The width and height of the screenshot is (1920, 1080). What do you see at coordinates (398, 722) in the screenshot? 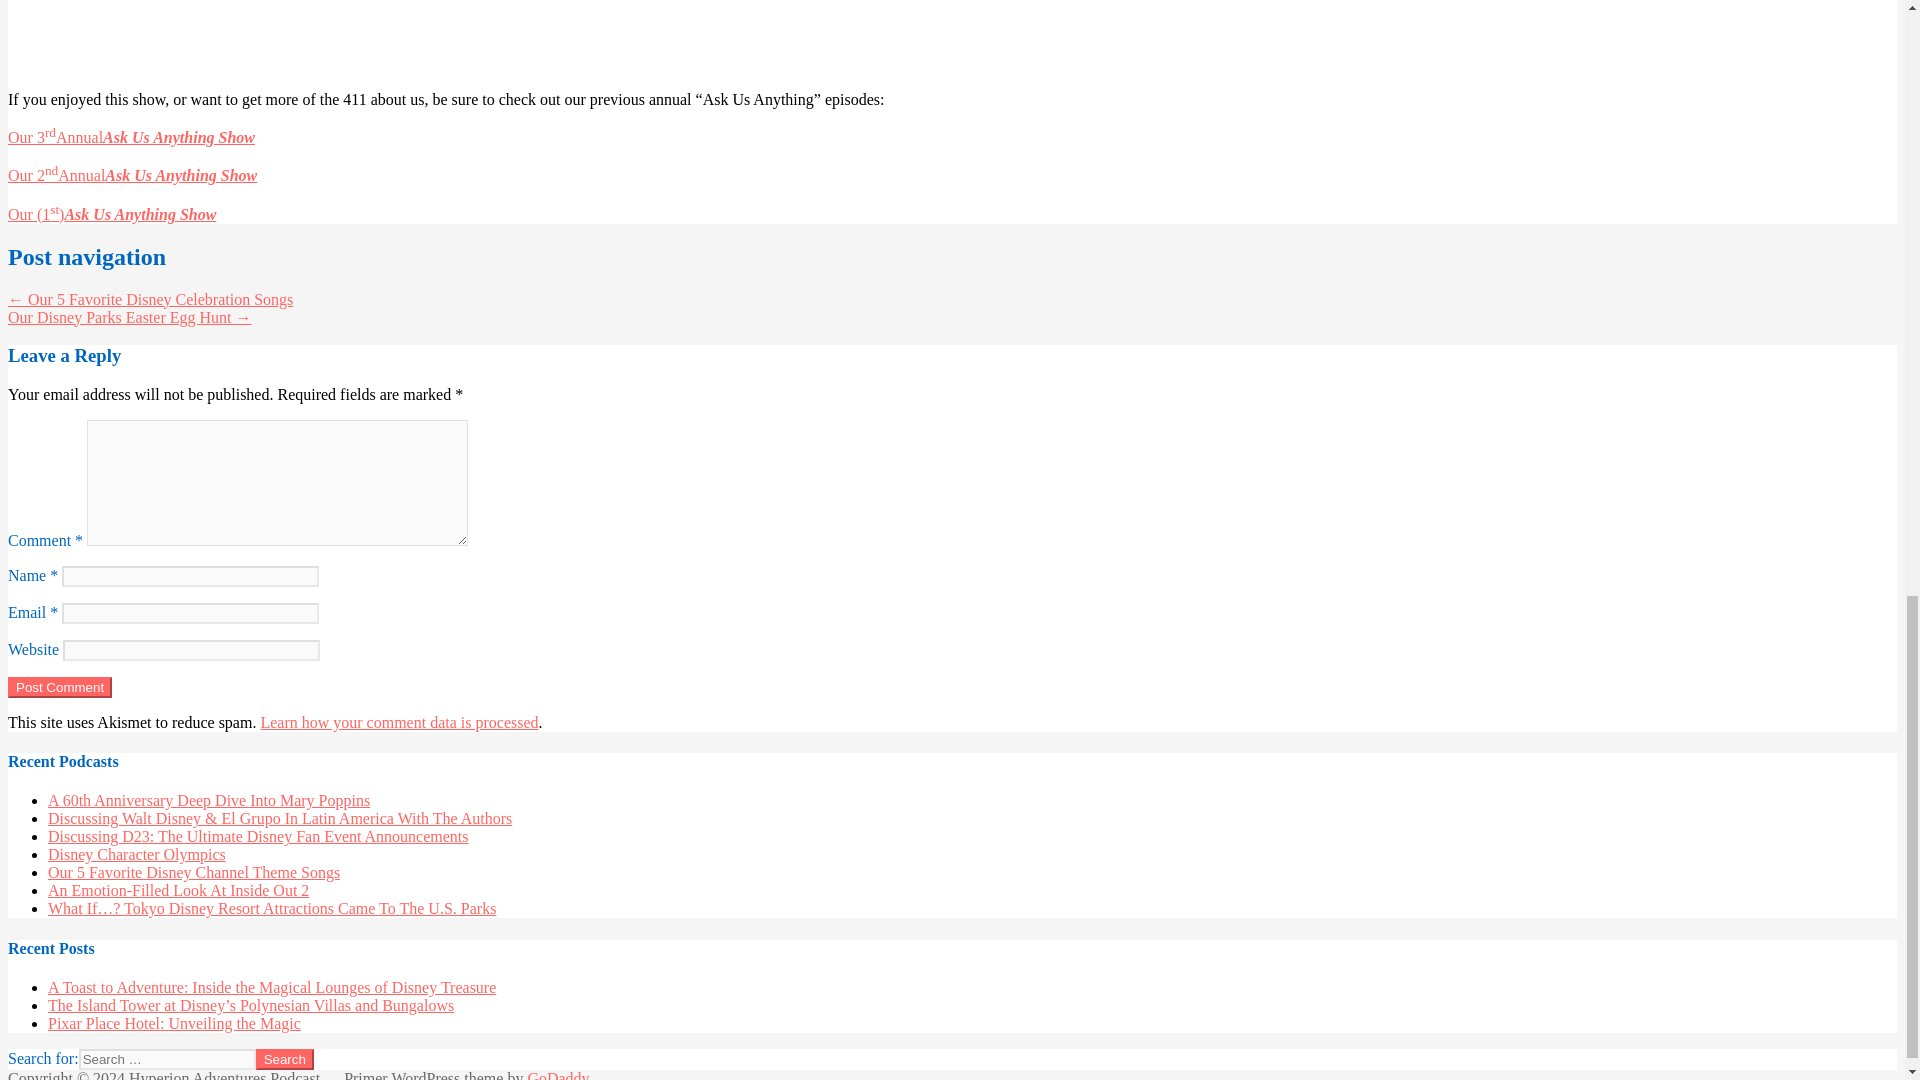
I see `Learn how your comment data is processed` at bounding box center [398, 722].